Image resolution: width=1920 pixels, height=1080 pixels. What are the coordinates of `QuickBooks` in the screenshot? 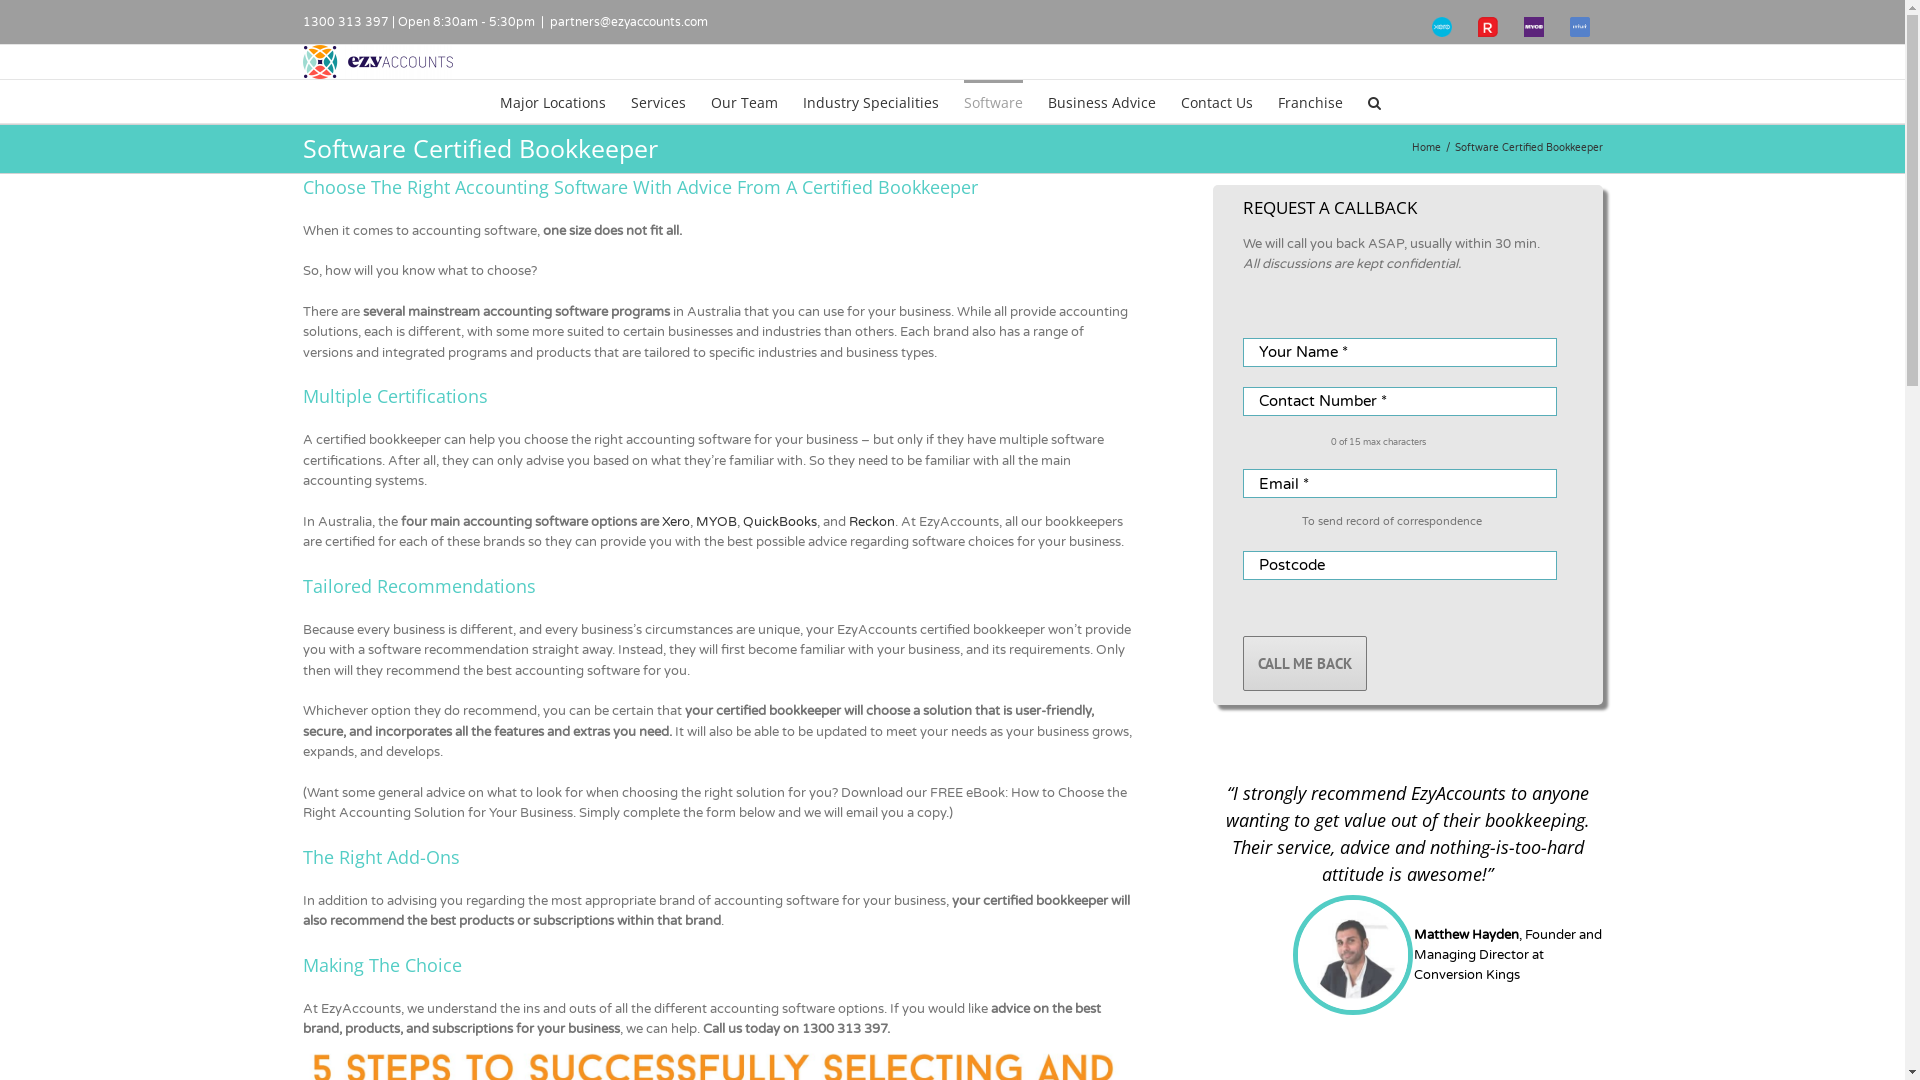 It's located at (779, 522).